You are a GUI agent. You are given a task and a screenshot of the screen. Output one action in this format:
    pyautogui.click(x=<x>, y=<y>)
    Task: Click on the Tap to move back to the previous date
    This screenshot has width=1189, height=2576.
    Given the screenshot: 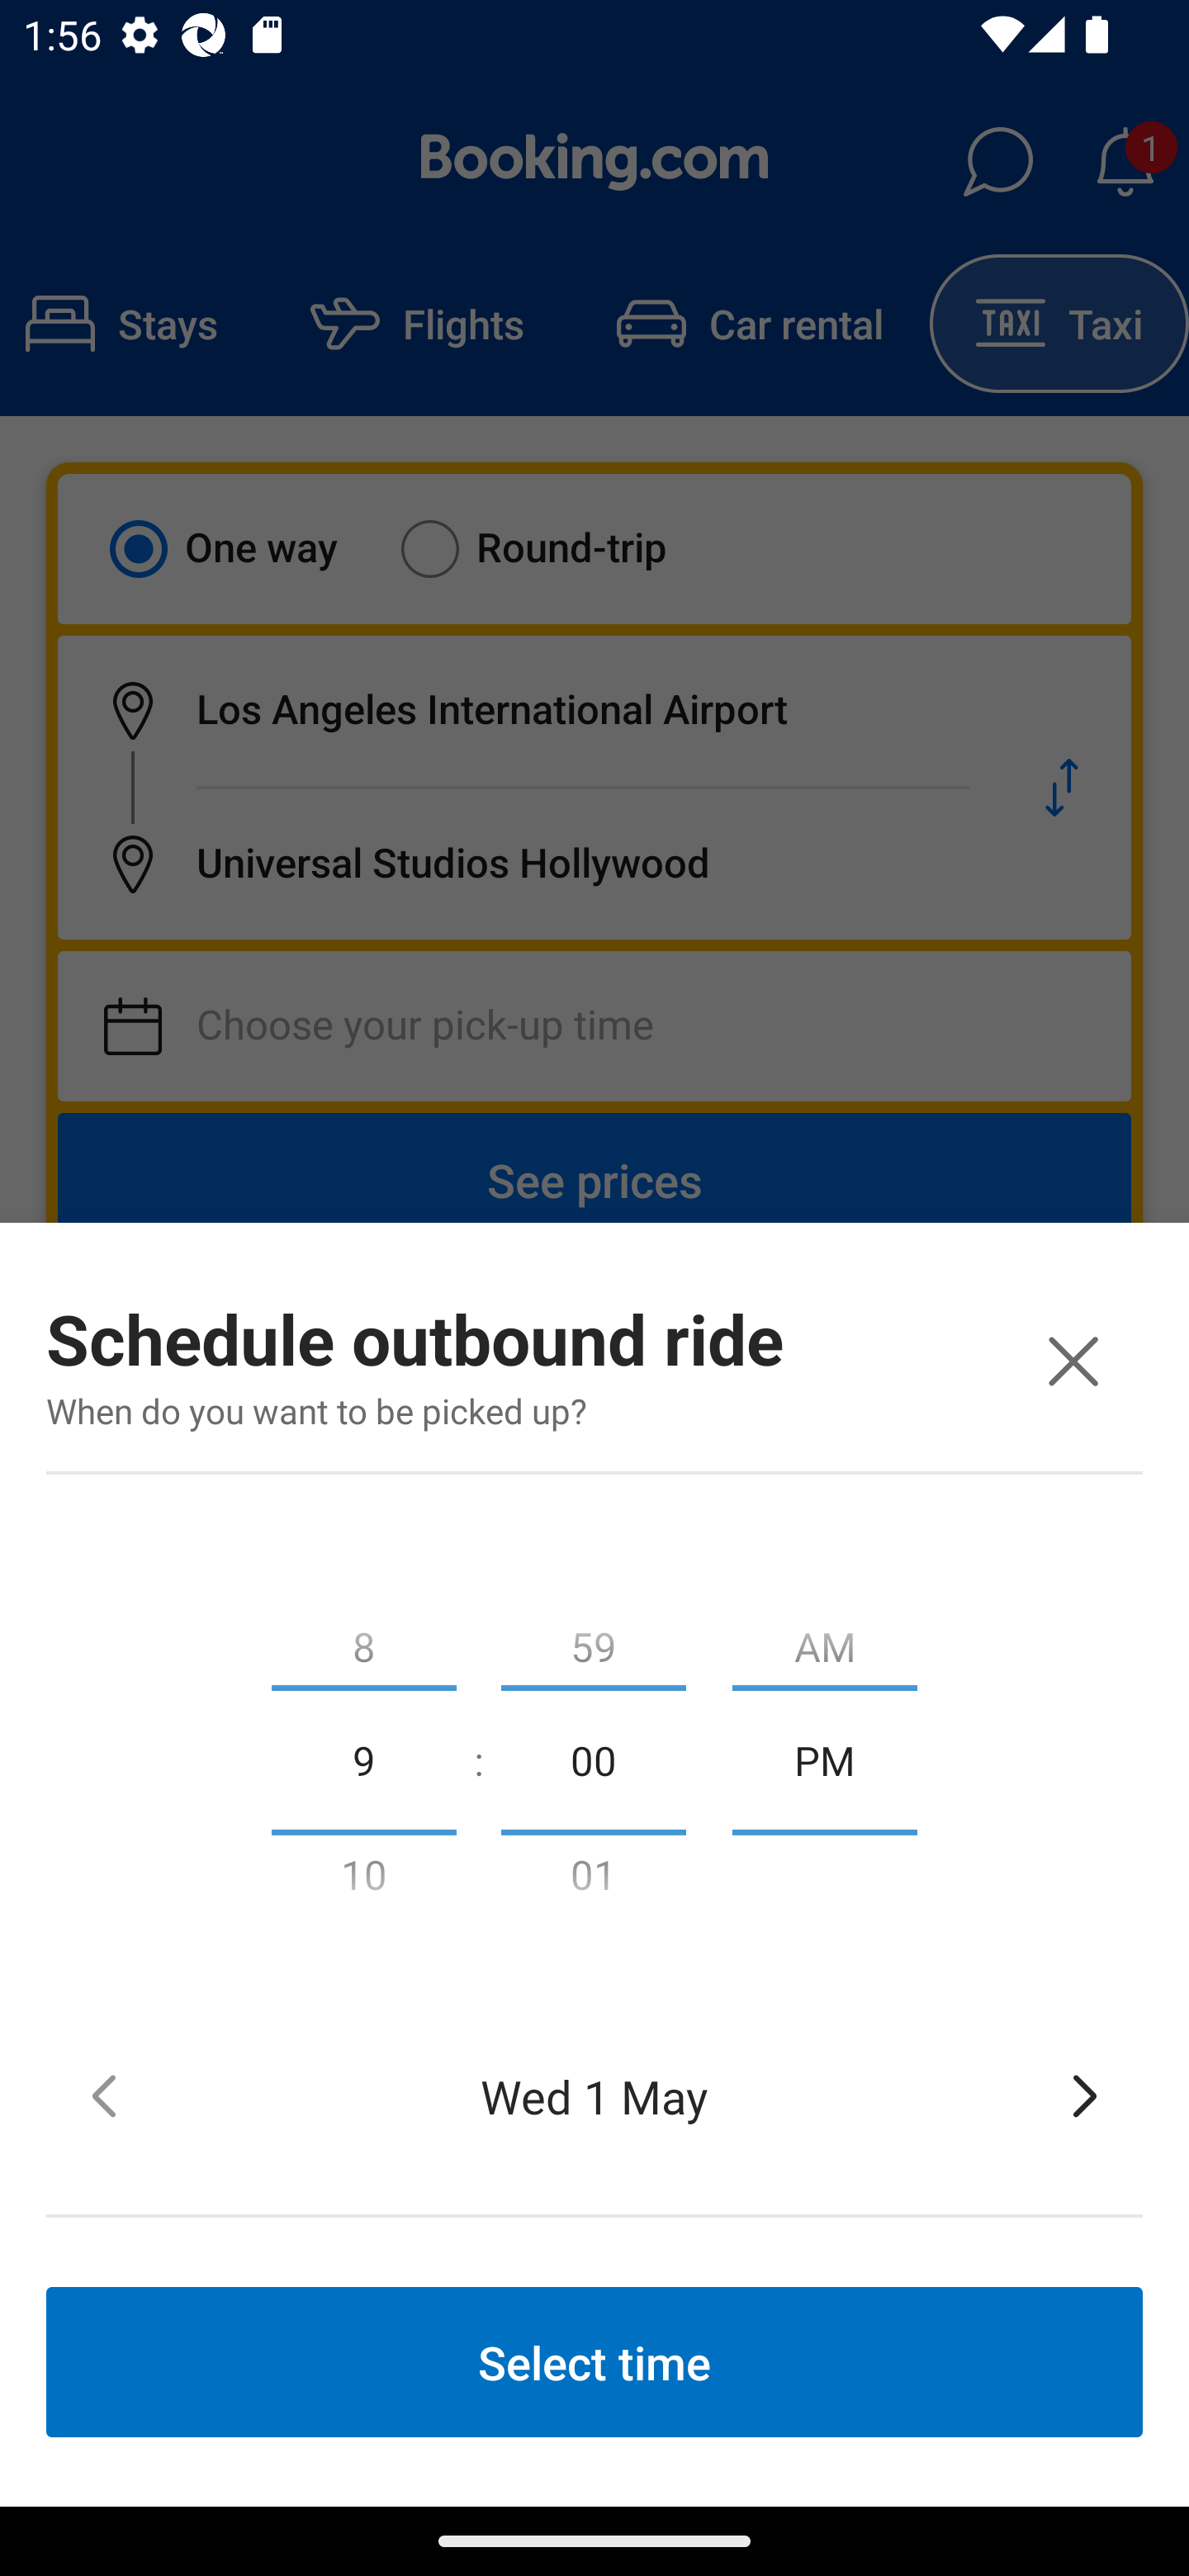 What is the action you would take?
    pyautogui.click(x=104, y=2095)
    